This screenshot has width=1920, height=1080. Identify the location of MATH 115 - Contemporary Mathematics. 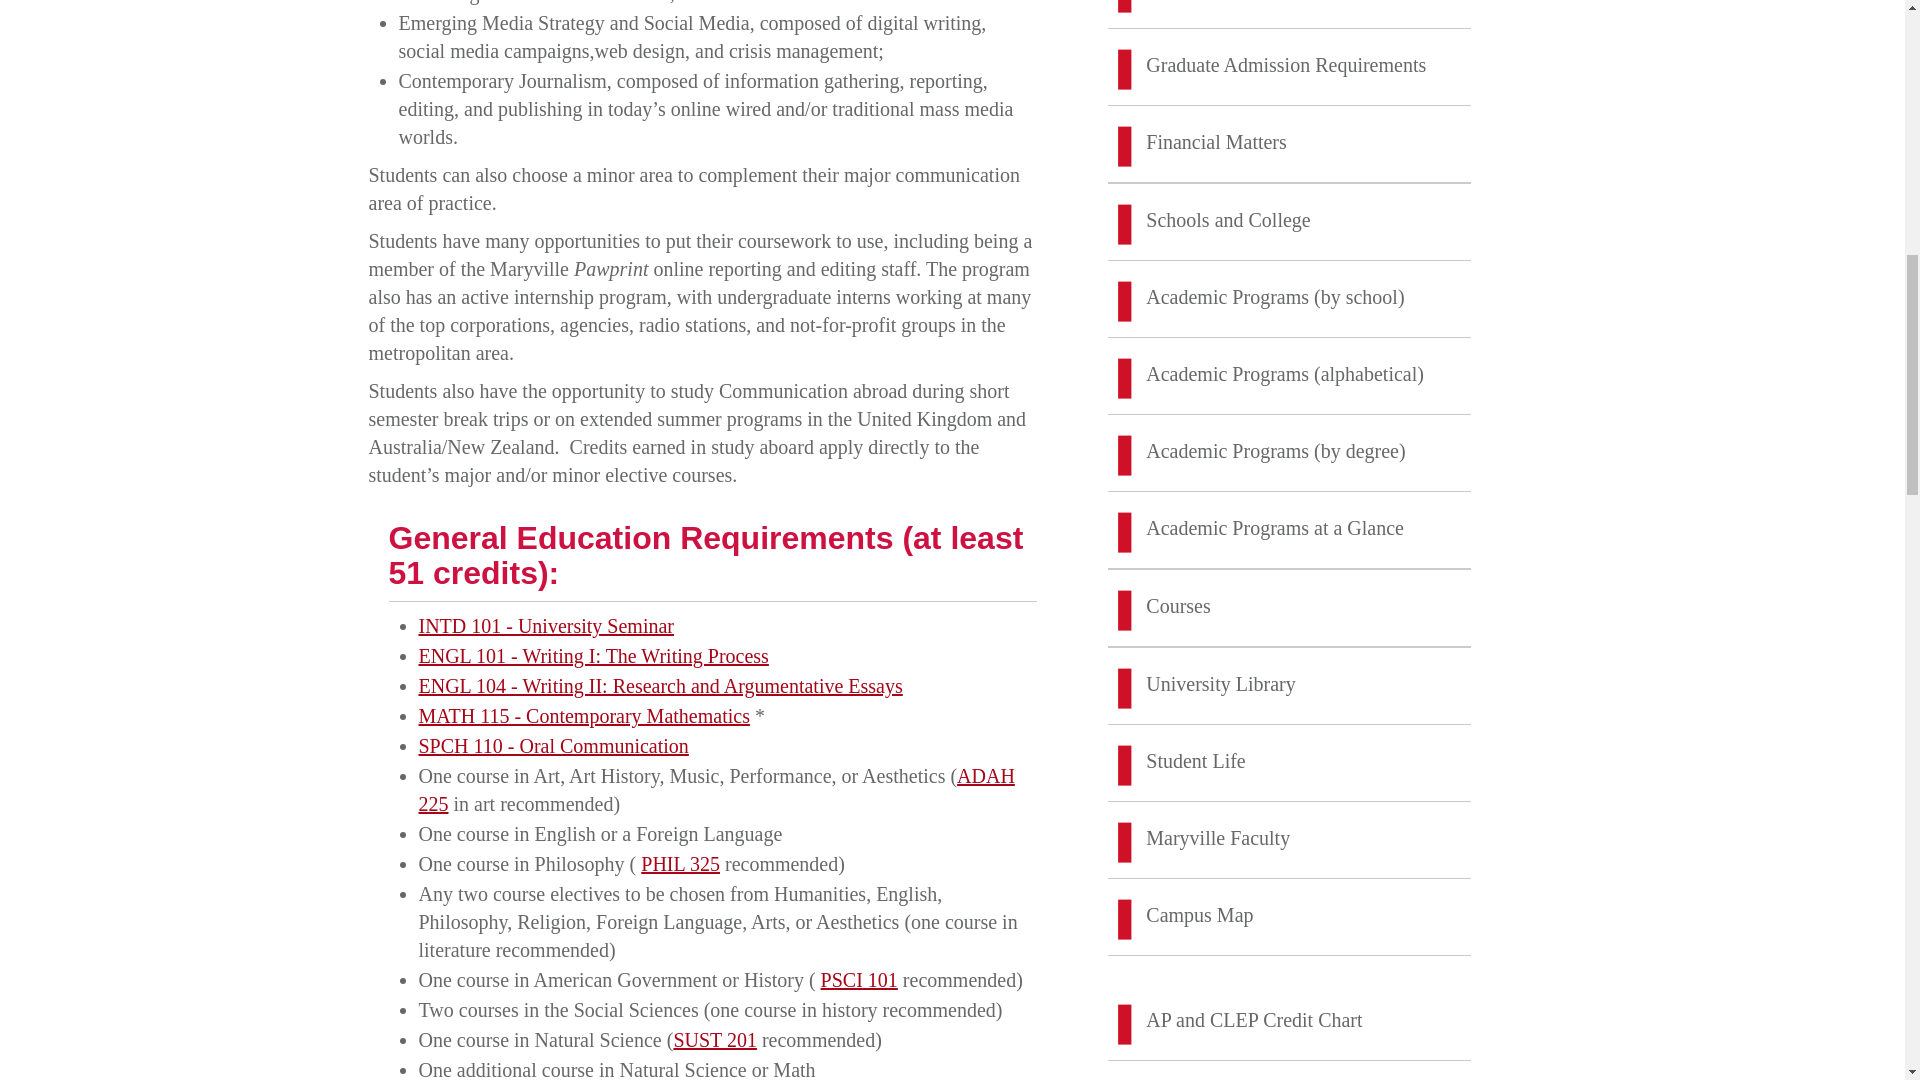
(583, 716).